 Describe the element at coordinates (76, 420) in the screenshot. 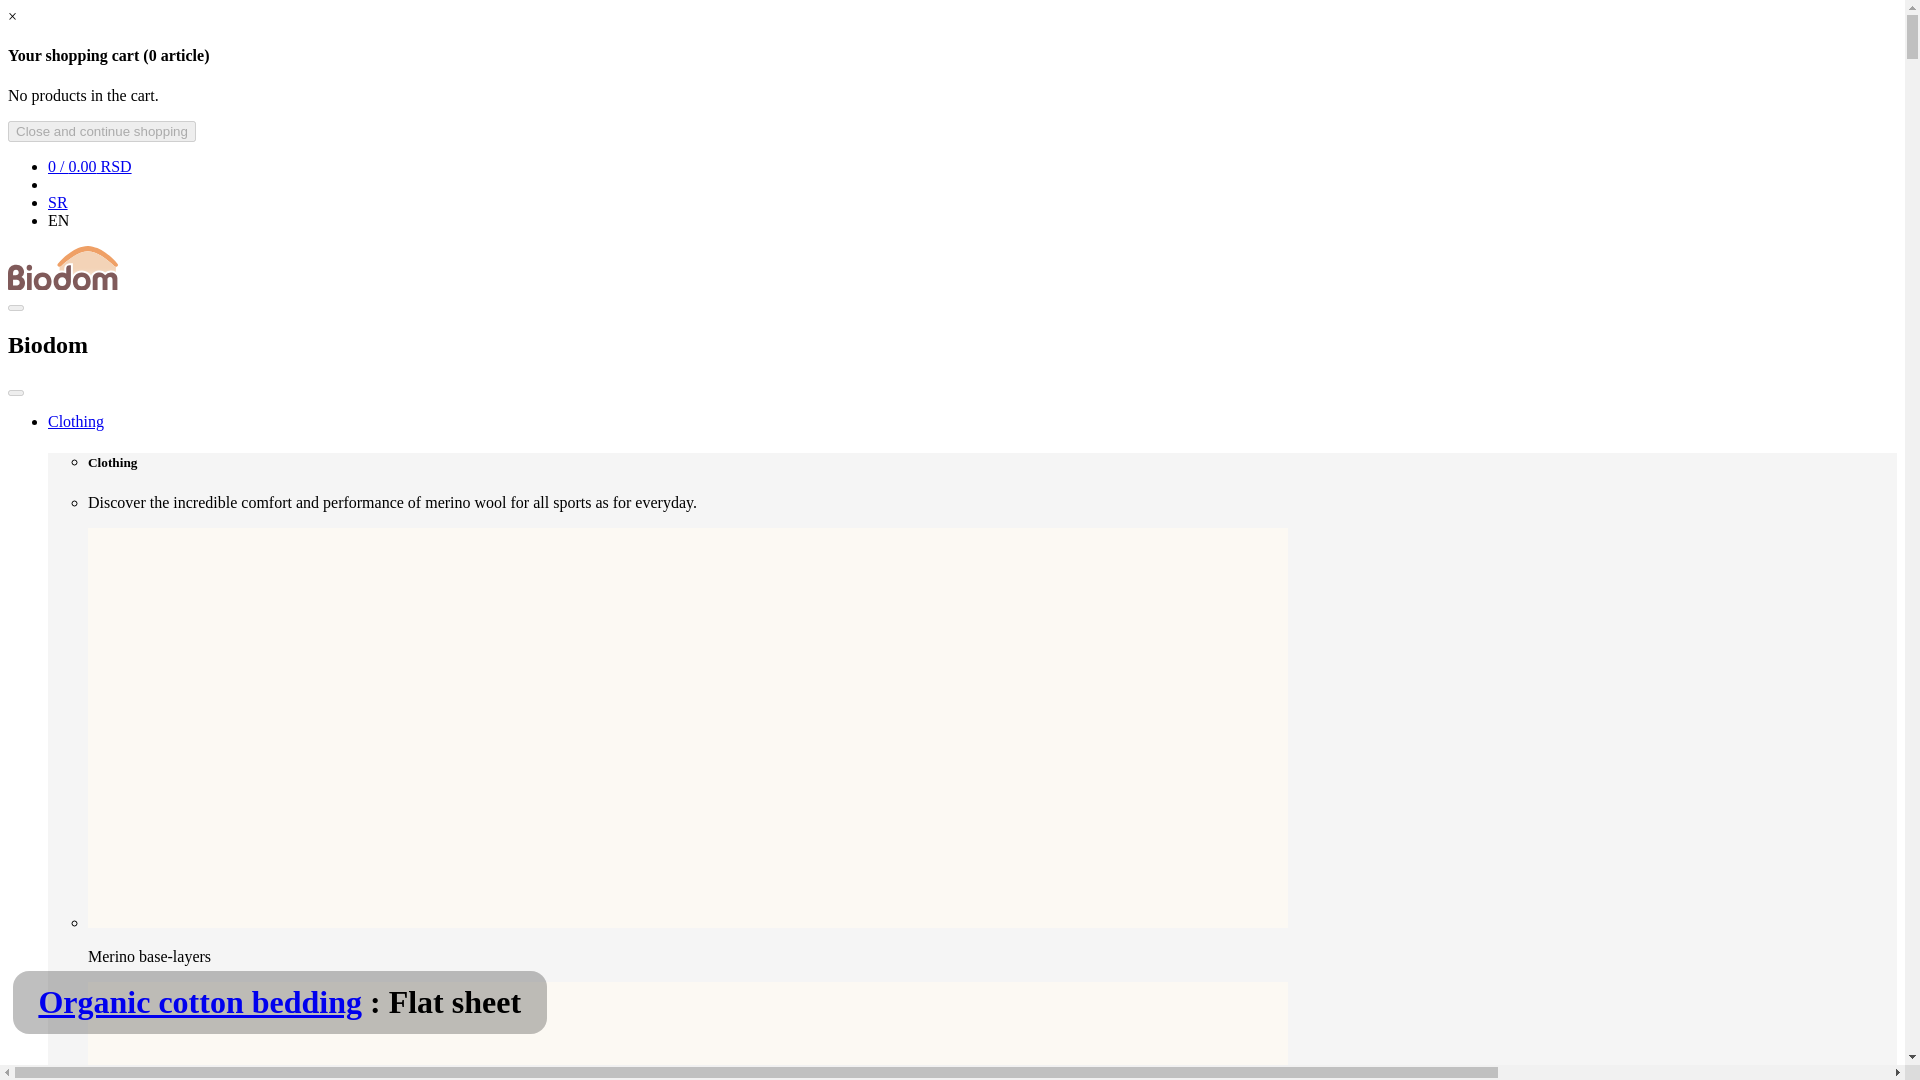

I see `Clothing` at that location.